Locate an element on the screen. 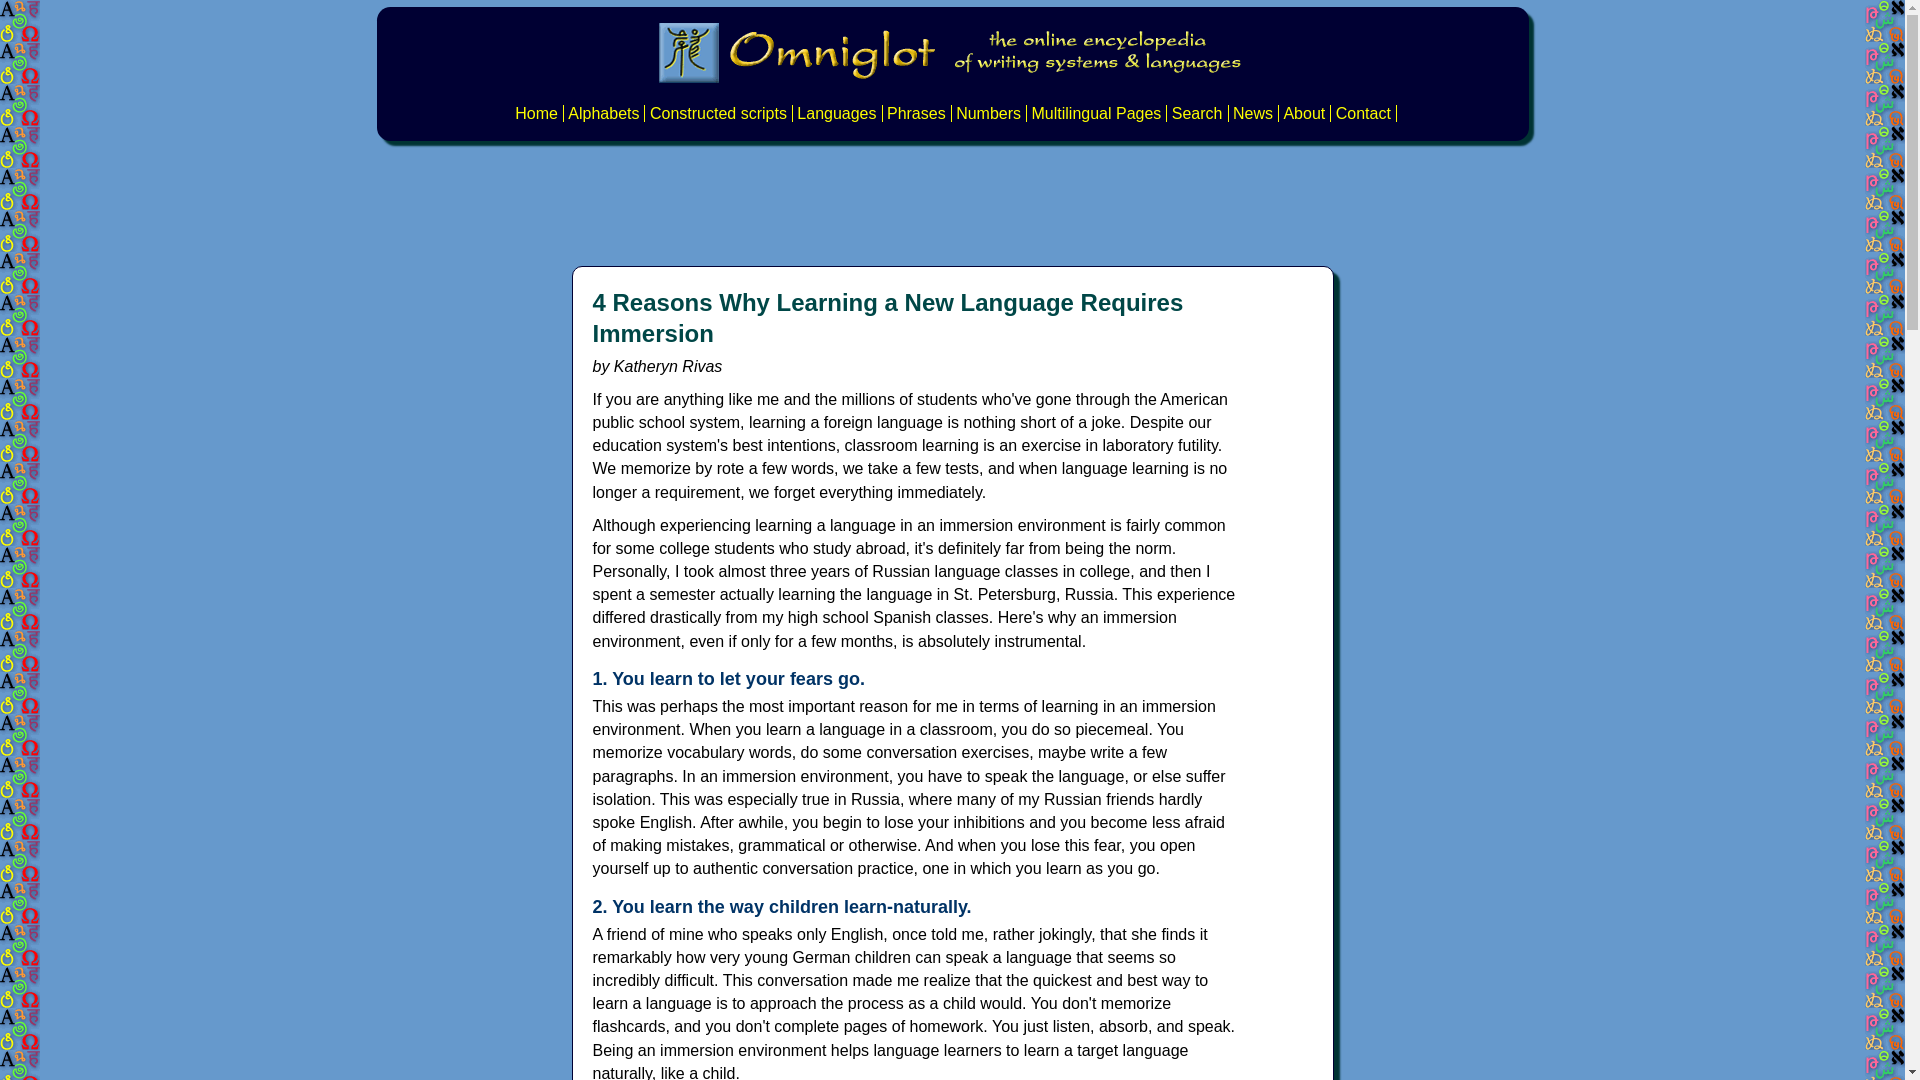 Image resolution: width=1920 pixels, height=1080 pixels. Numbers is located at coordinates (988, 113).